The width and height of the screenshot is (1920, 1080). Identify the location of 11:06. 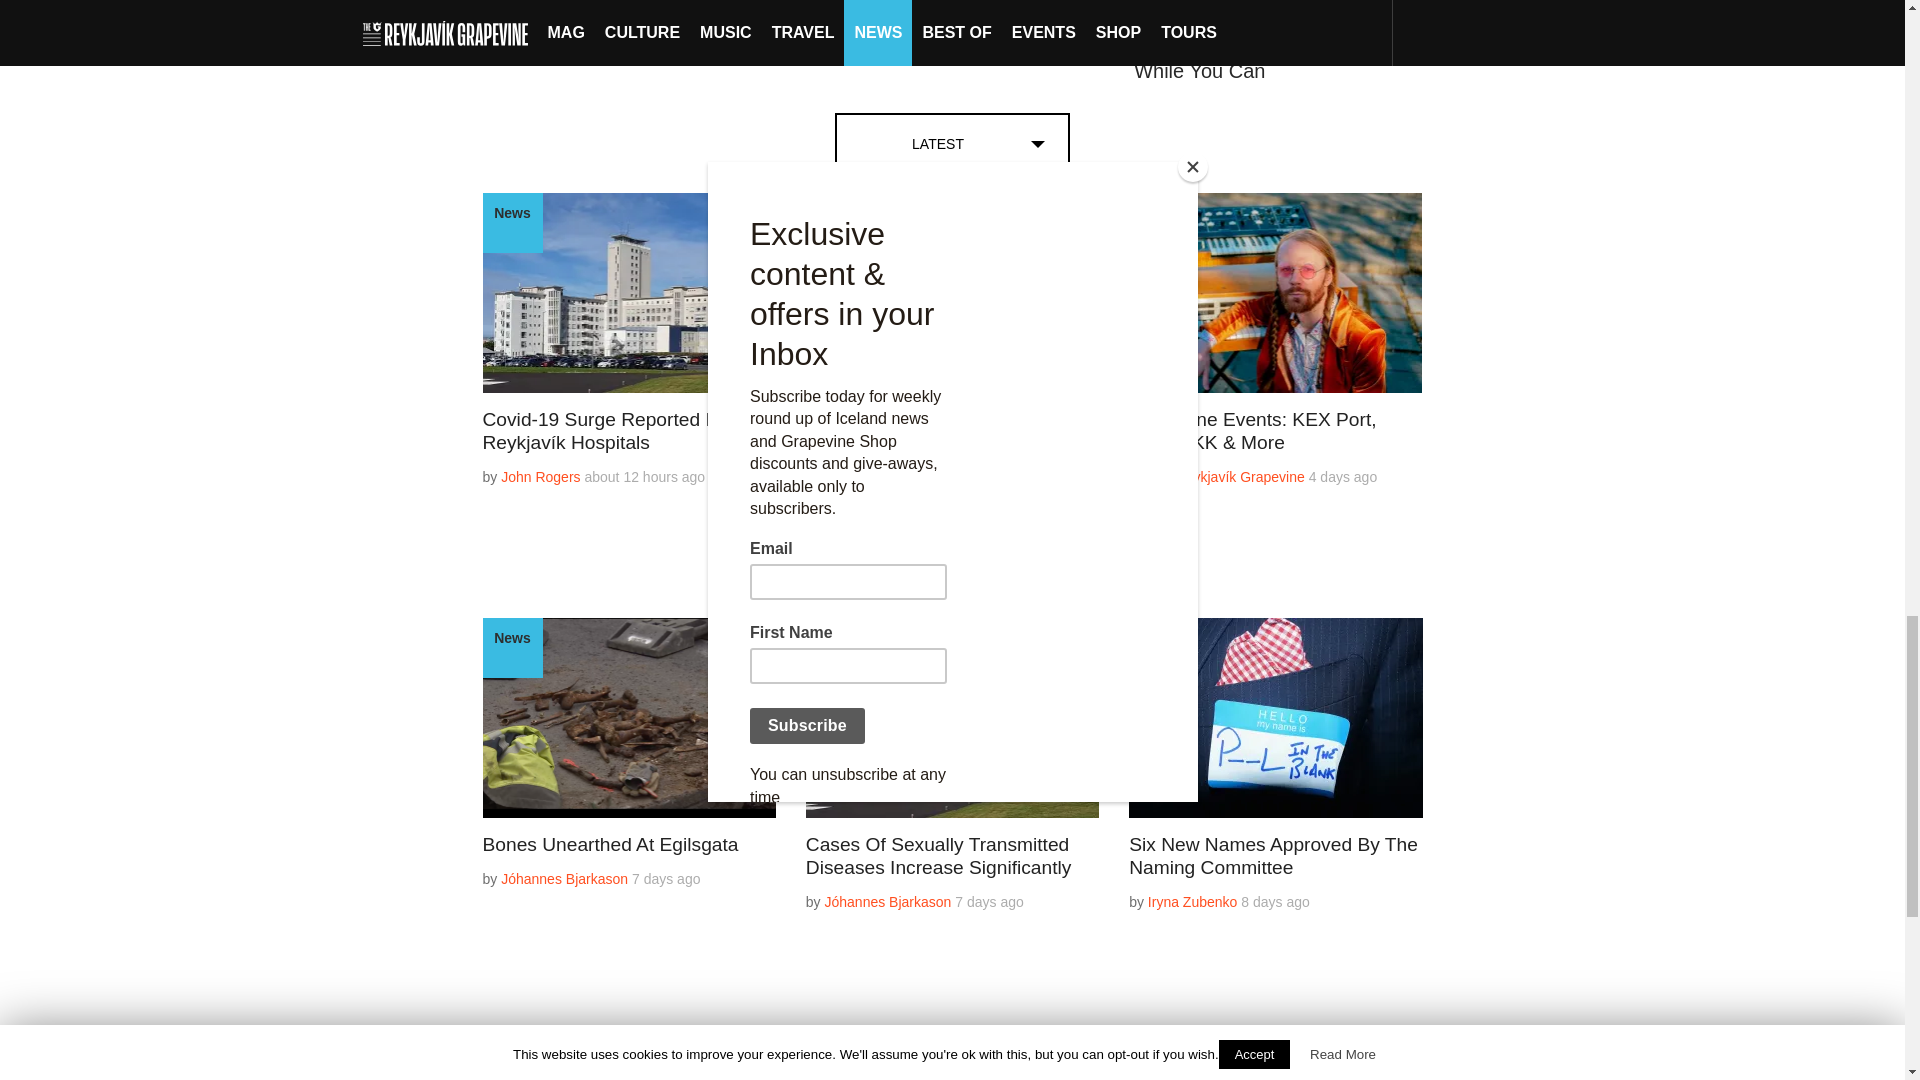
(666, 878).